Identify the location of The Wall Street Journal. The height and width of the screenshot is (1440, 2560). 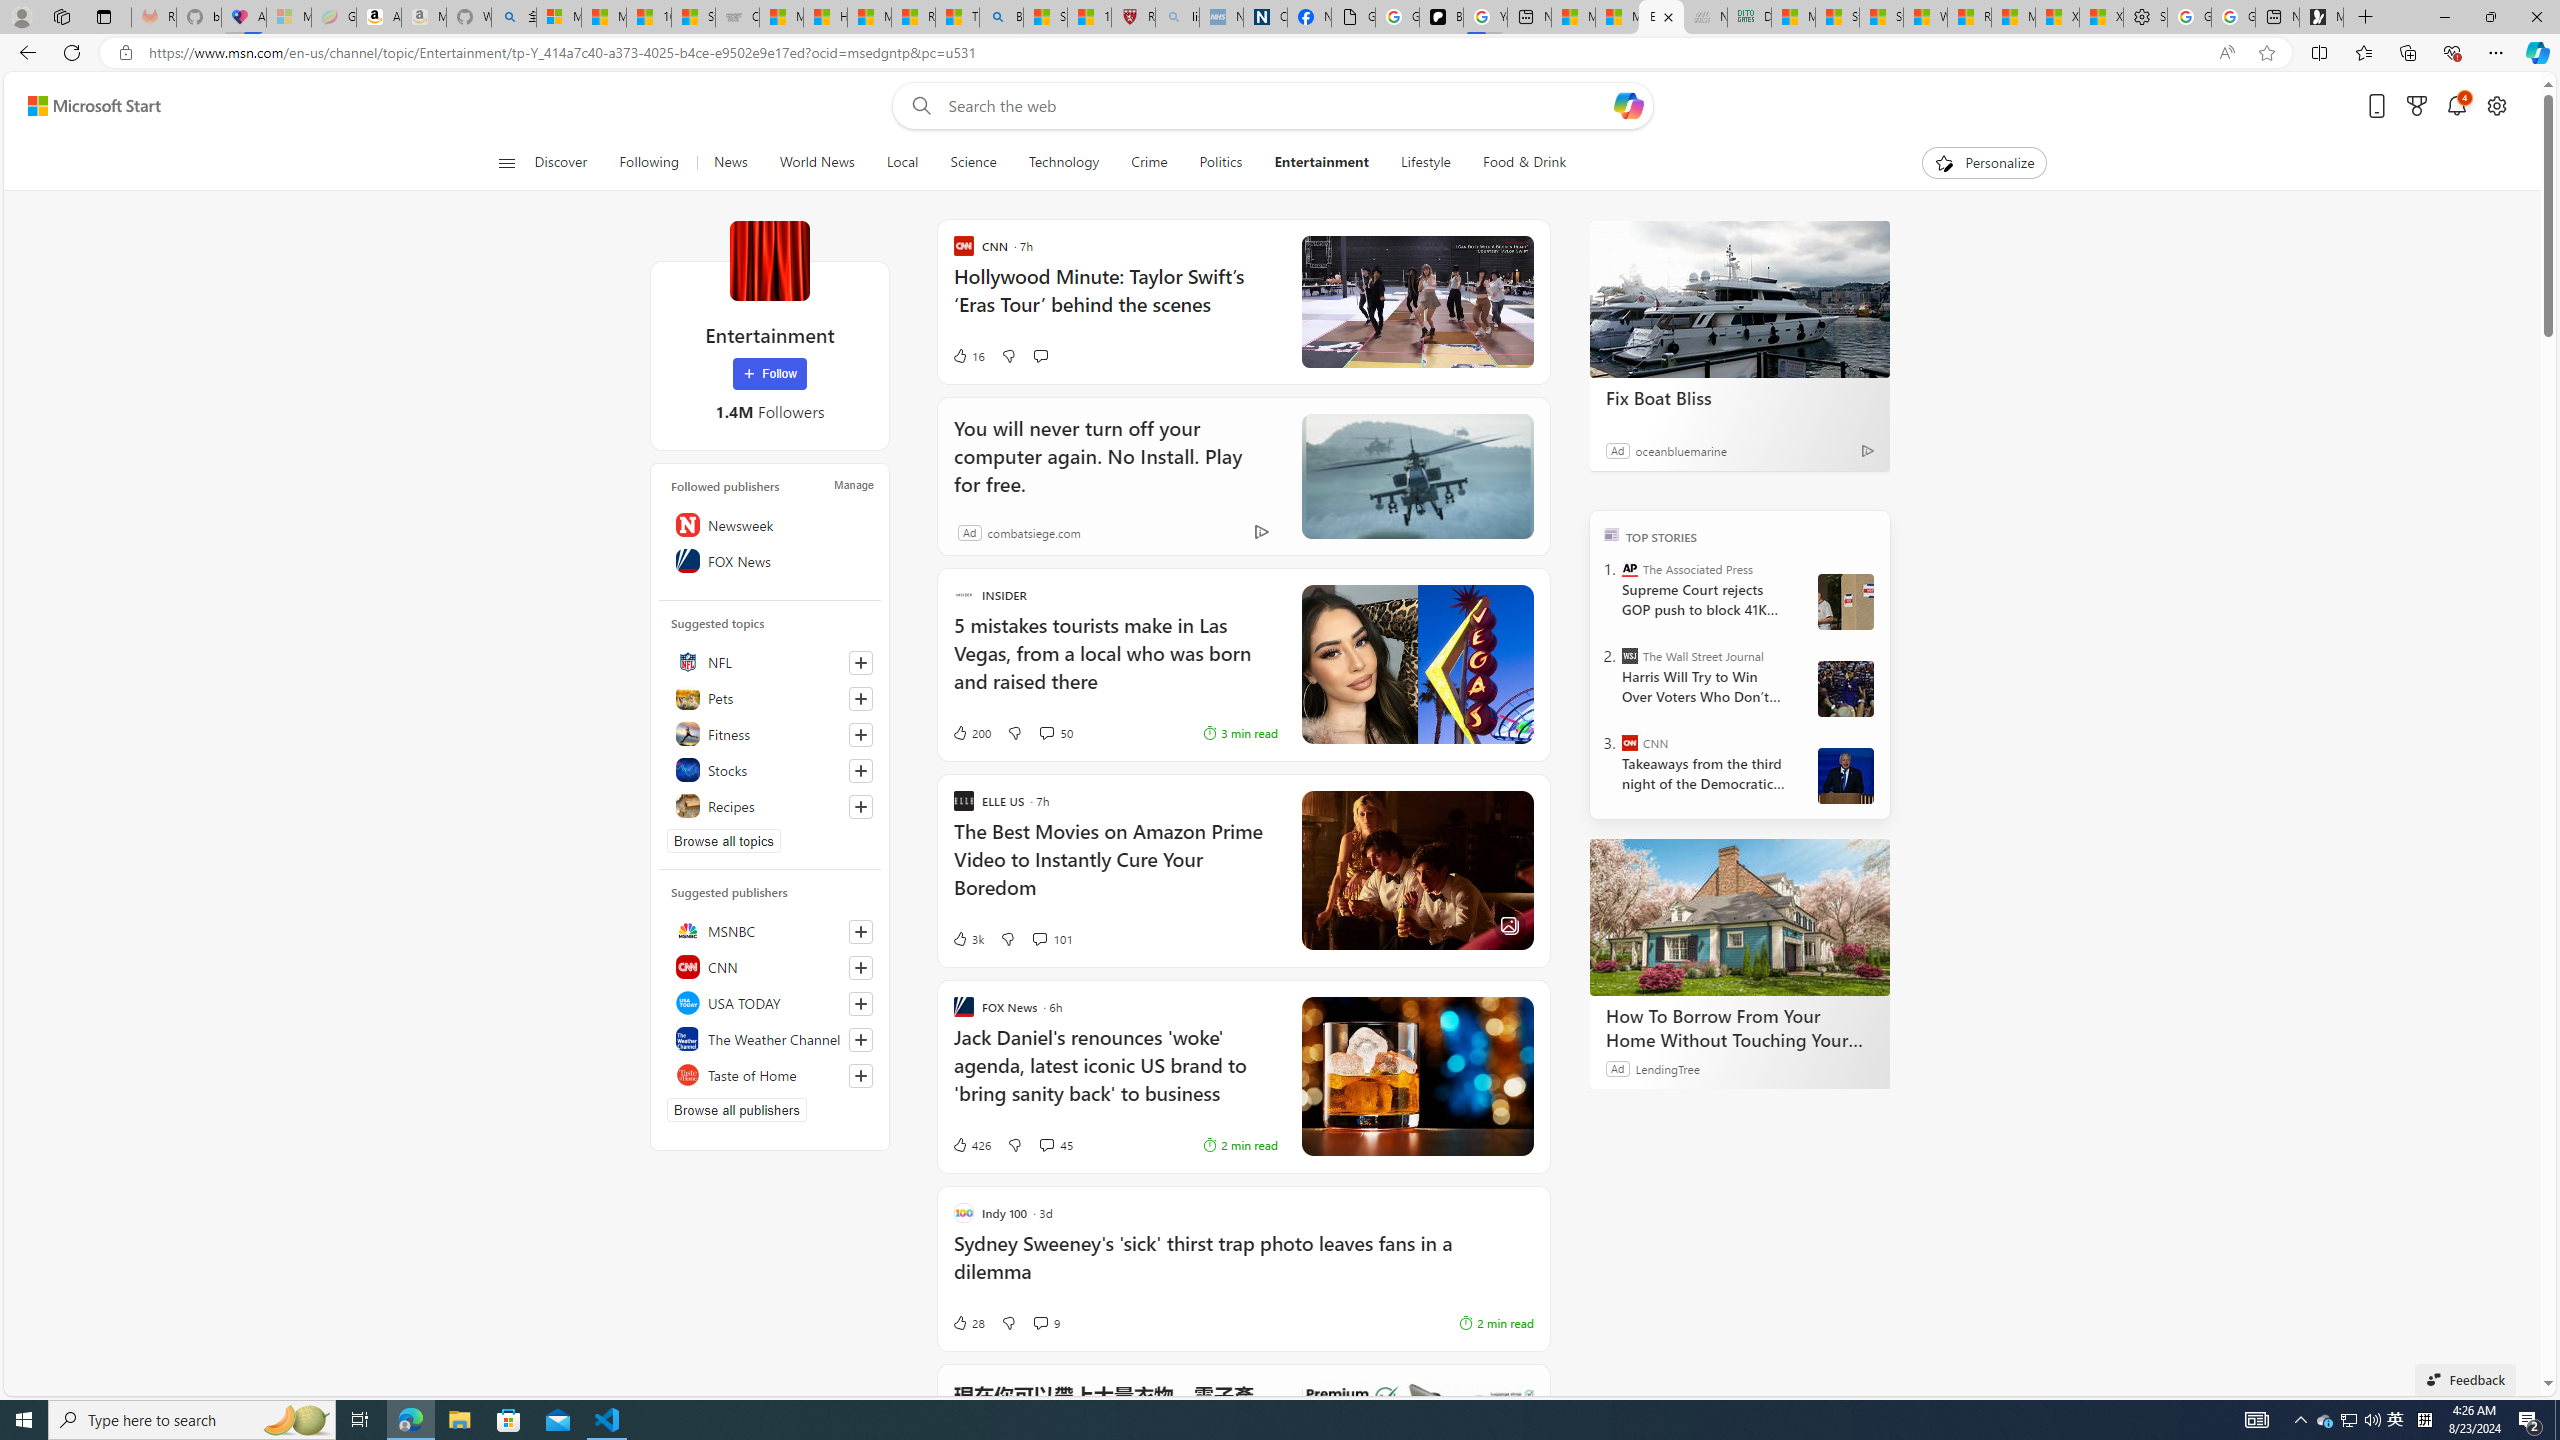
(1630, 656).